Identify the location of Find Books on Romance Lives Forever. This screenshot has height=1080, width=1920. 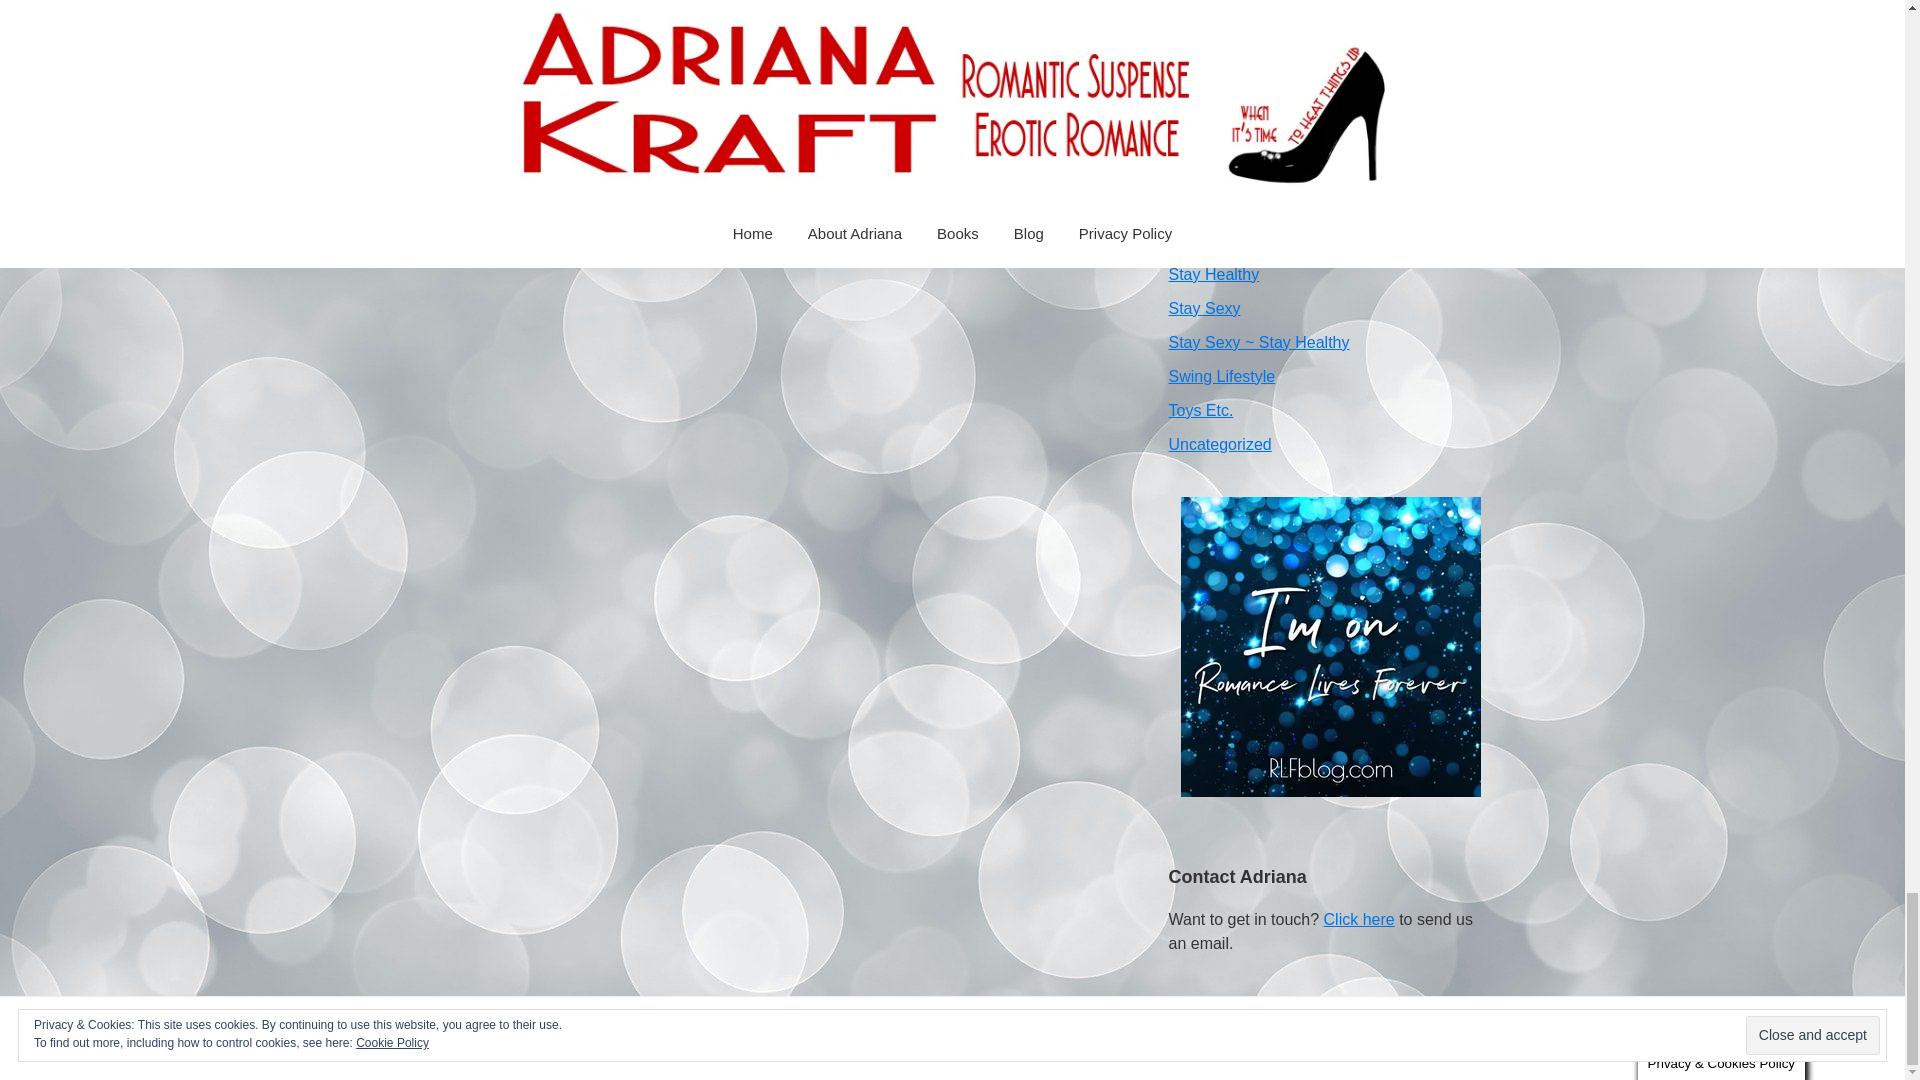
(1330, 646).